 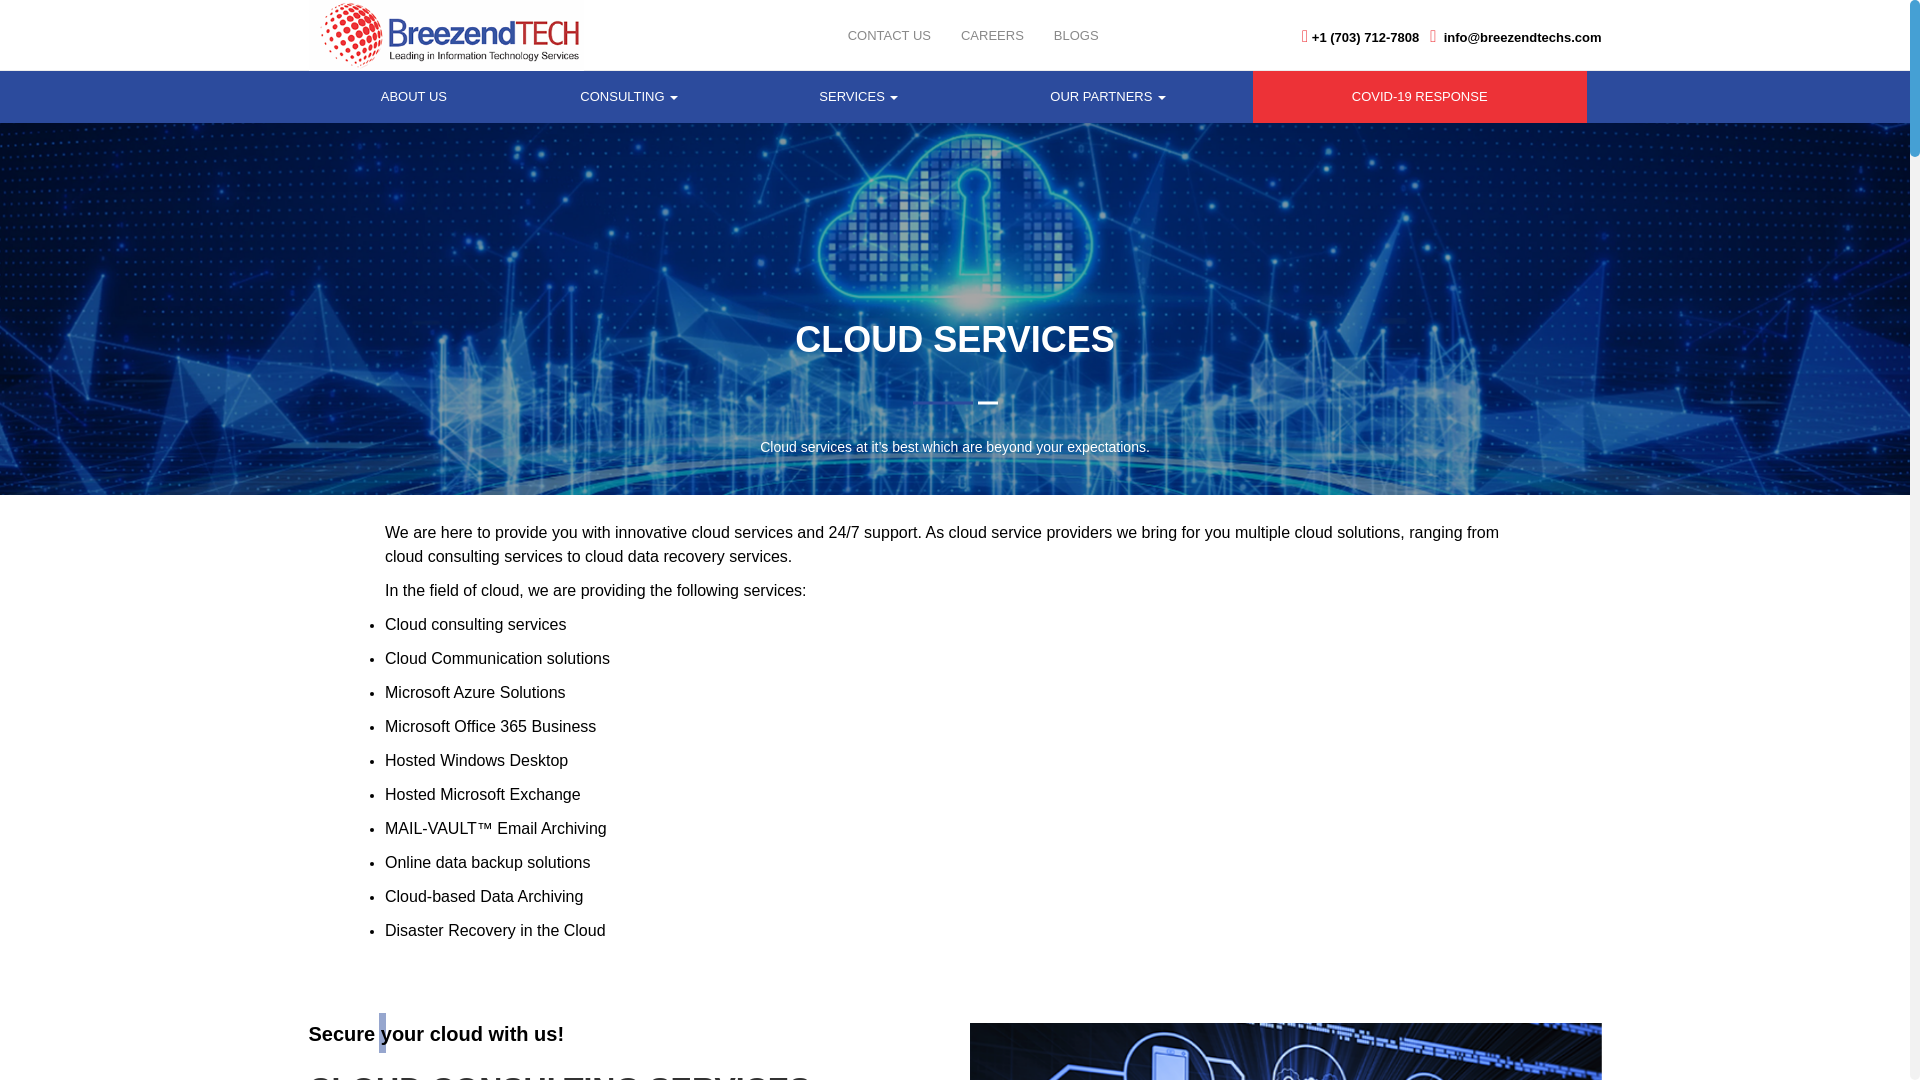 What do you see at coordinates (890, 36) in the screenshot?
I see `CONTACT US` at bounding box center [890, 36].